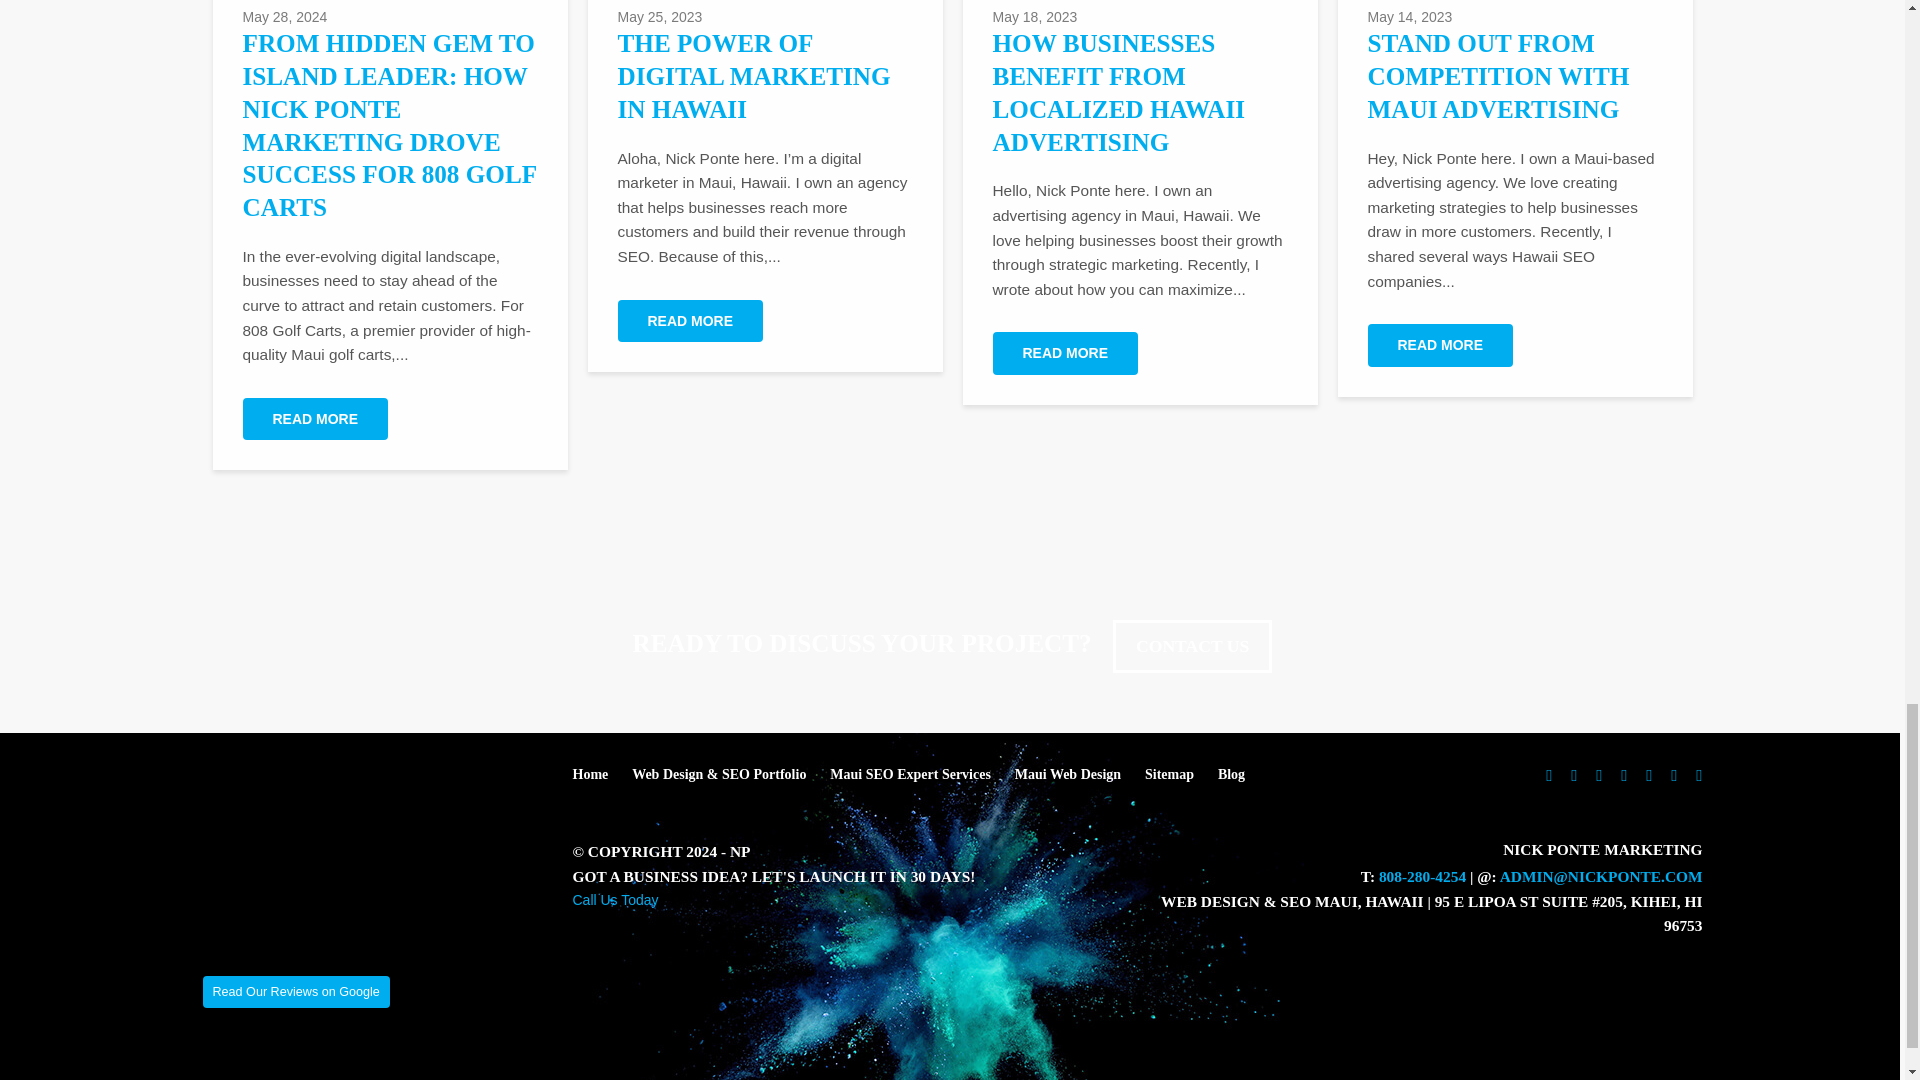  What do you see at coordinates (1065, 352) in the screenshot?
I see `READ MORE` at bounding box center [1065, 352].